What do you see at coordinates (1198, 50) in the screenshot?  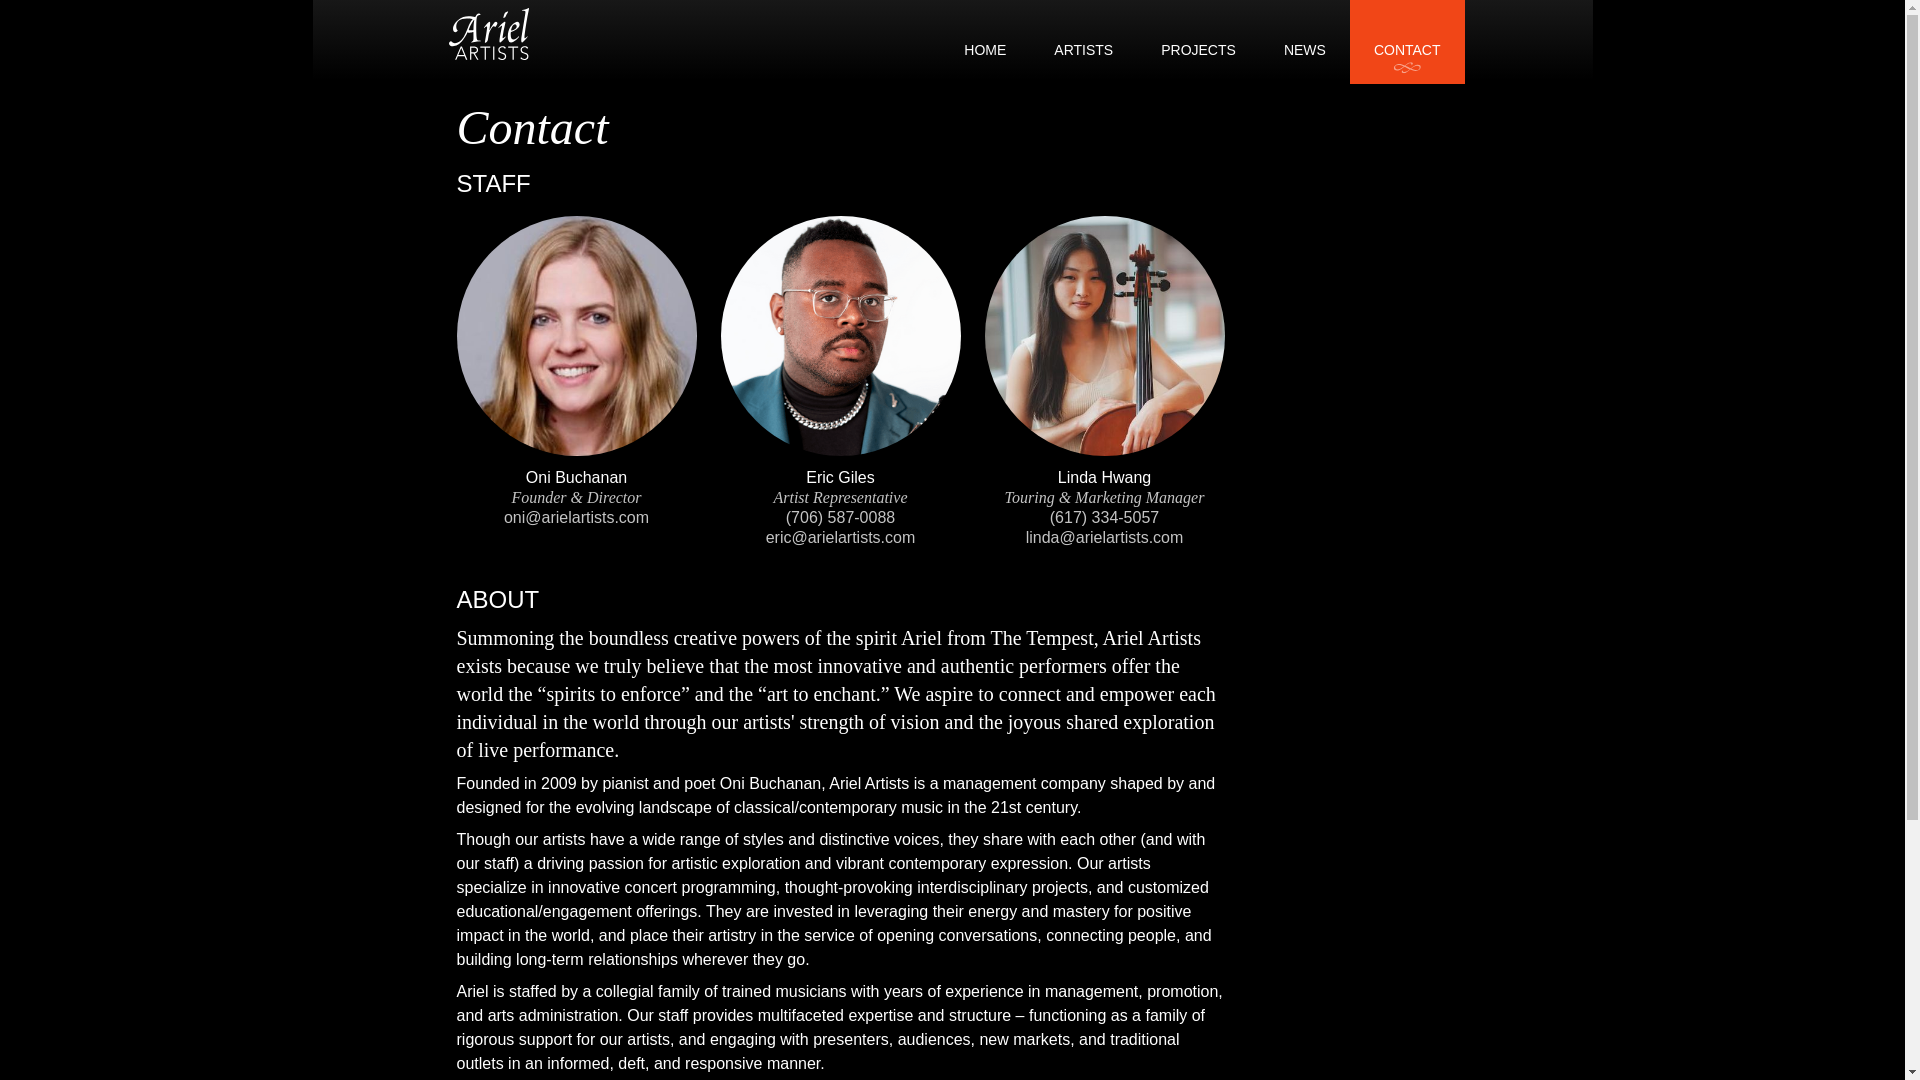 I see `PROJECTS` at bounding box center [1198, 50].